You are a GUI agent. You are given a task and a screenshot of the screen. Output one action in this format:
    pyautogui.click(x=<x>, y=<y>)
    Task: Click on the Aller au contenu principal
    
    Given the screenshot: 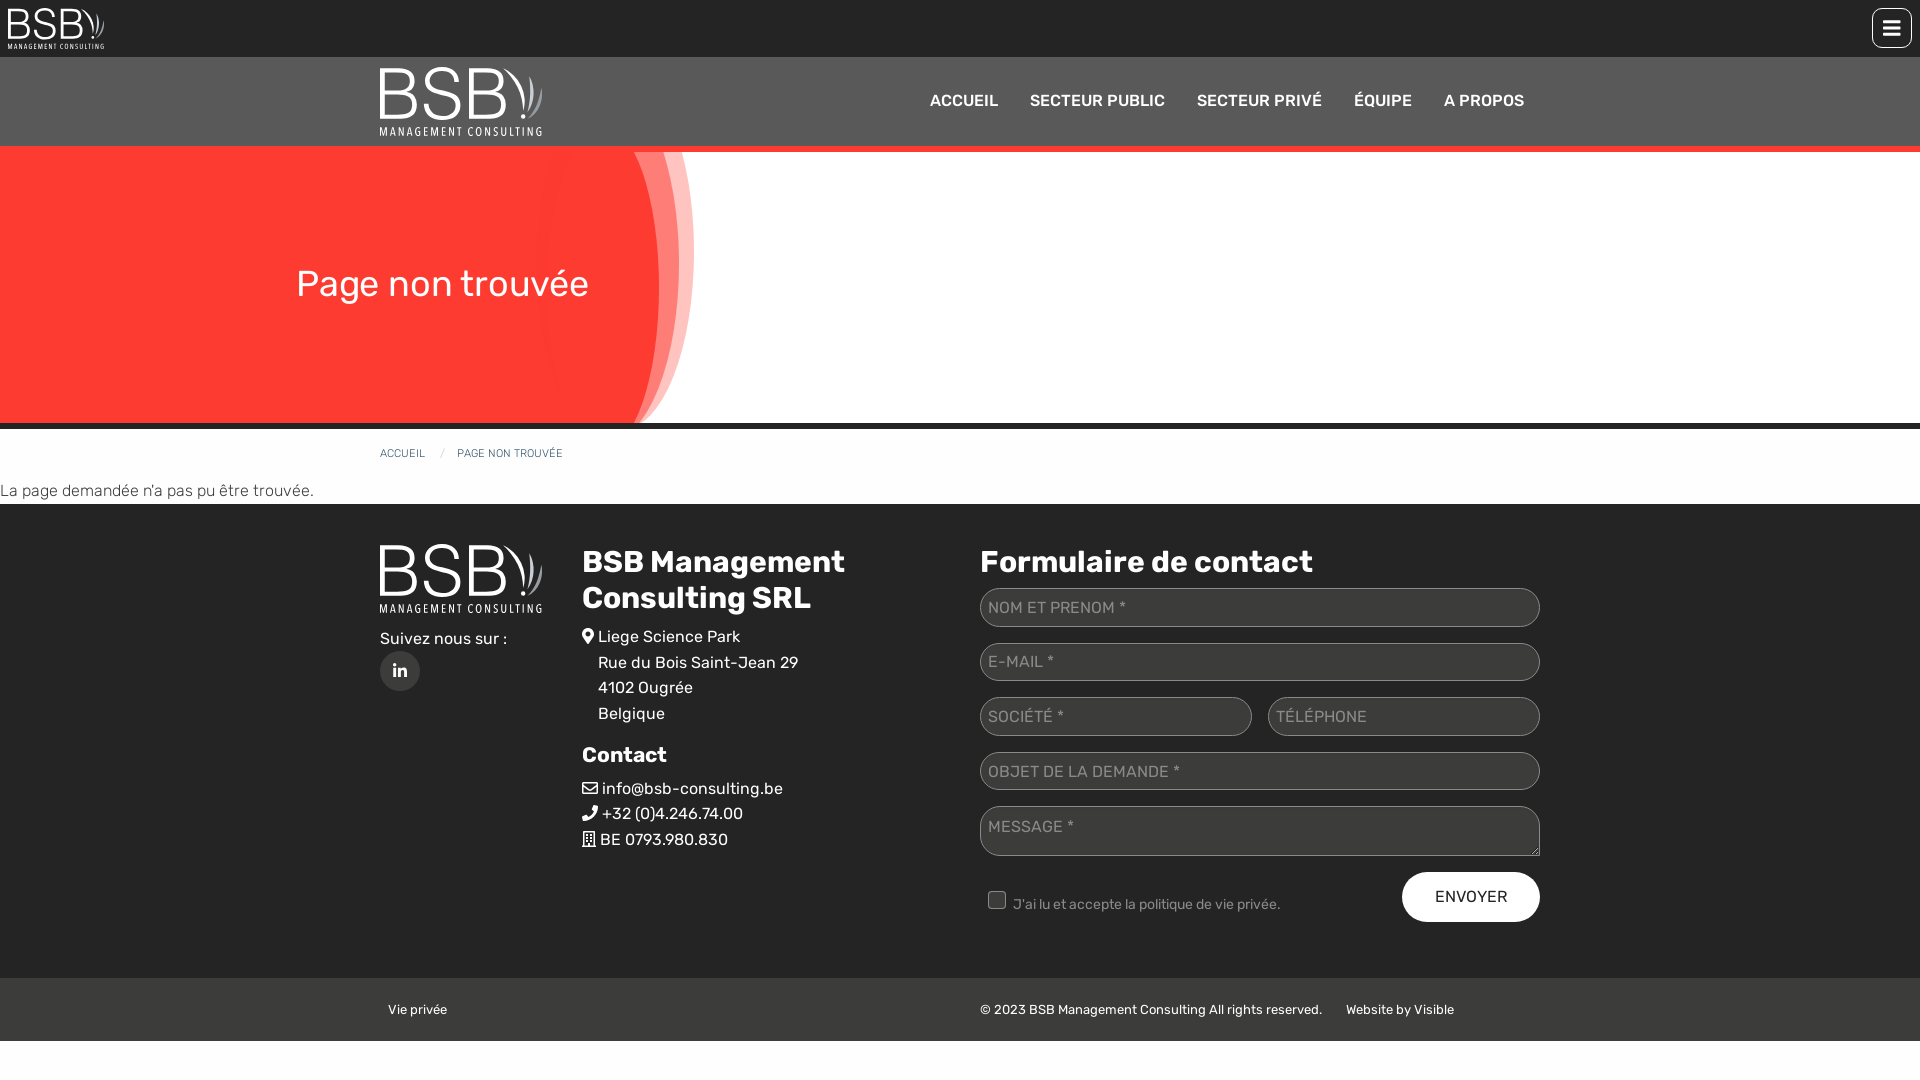 What is the action you would take?
    pyautogui.click(x=0, y=0)
    